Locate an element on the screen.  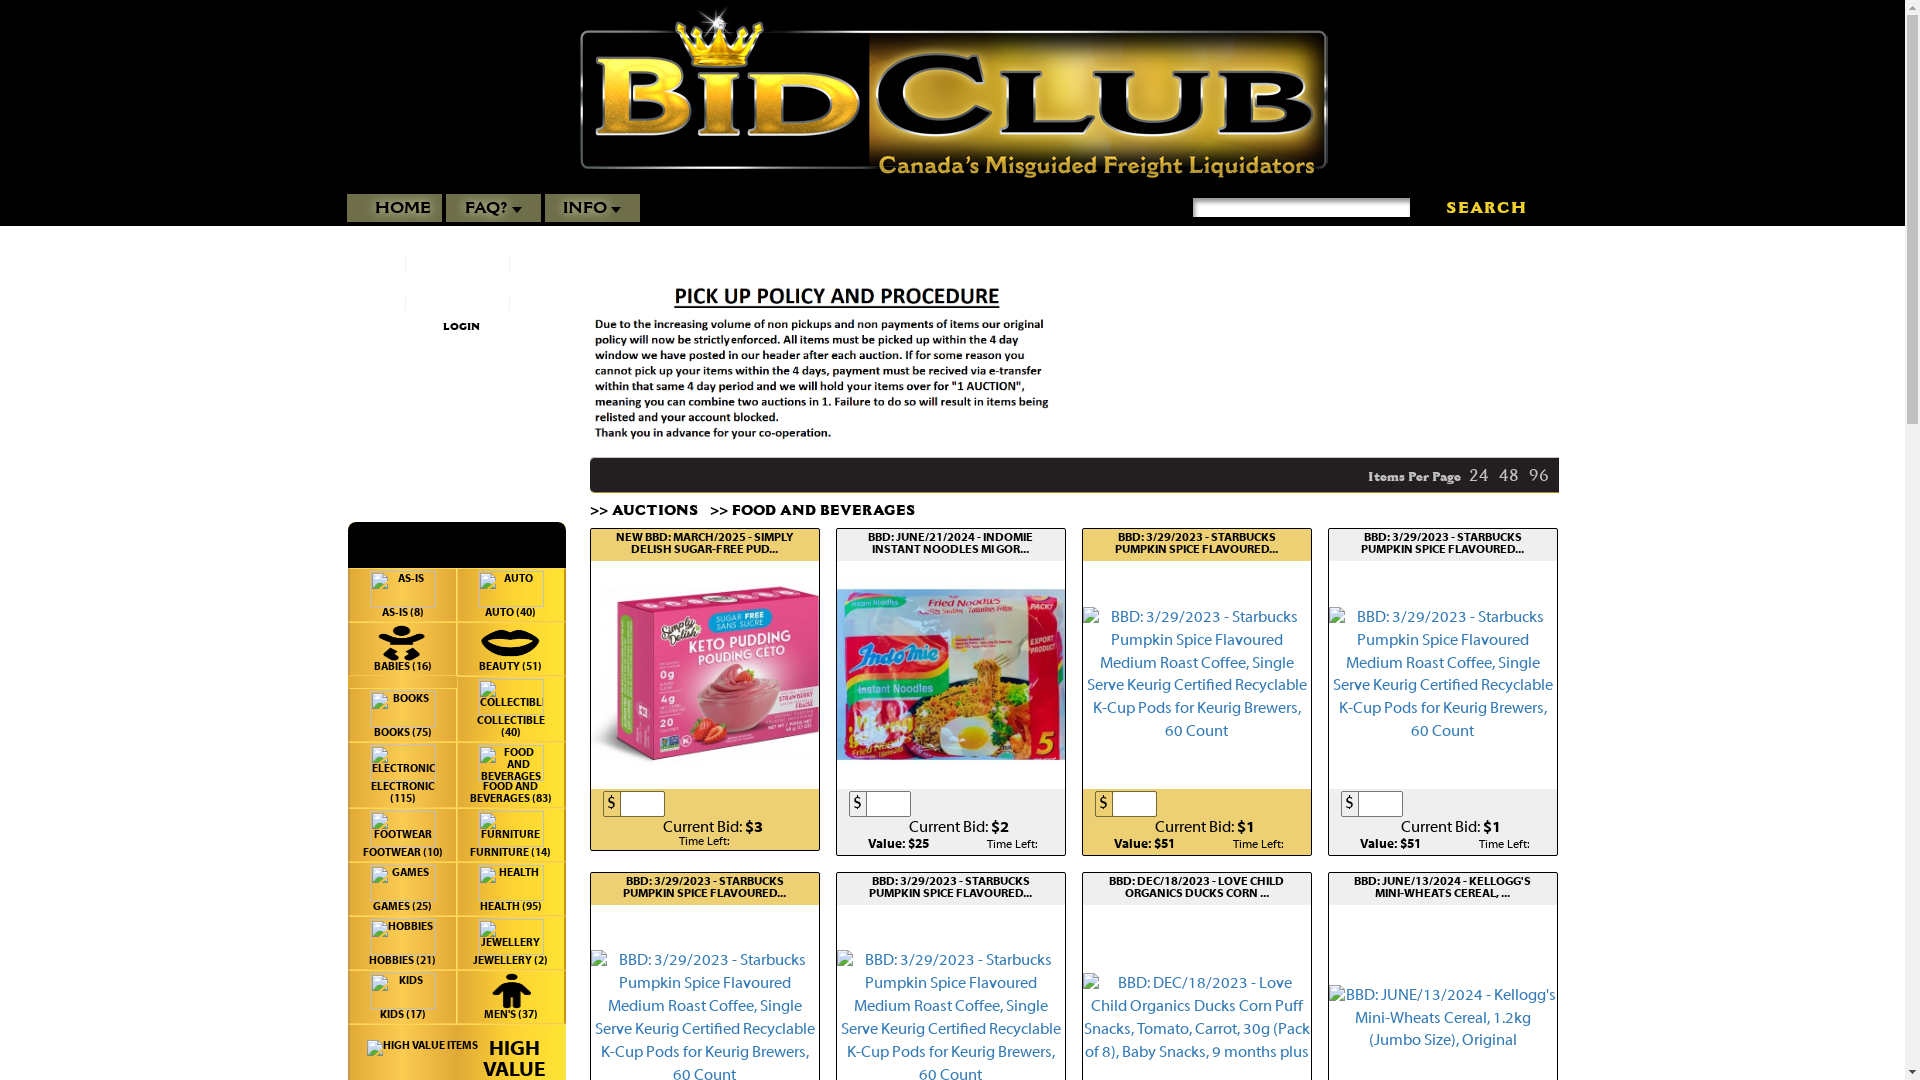
BID NOW is located at coordinates (1476, 805).